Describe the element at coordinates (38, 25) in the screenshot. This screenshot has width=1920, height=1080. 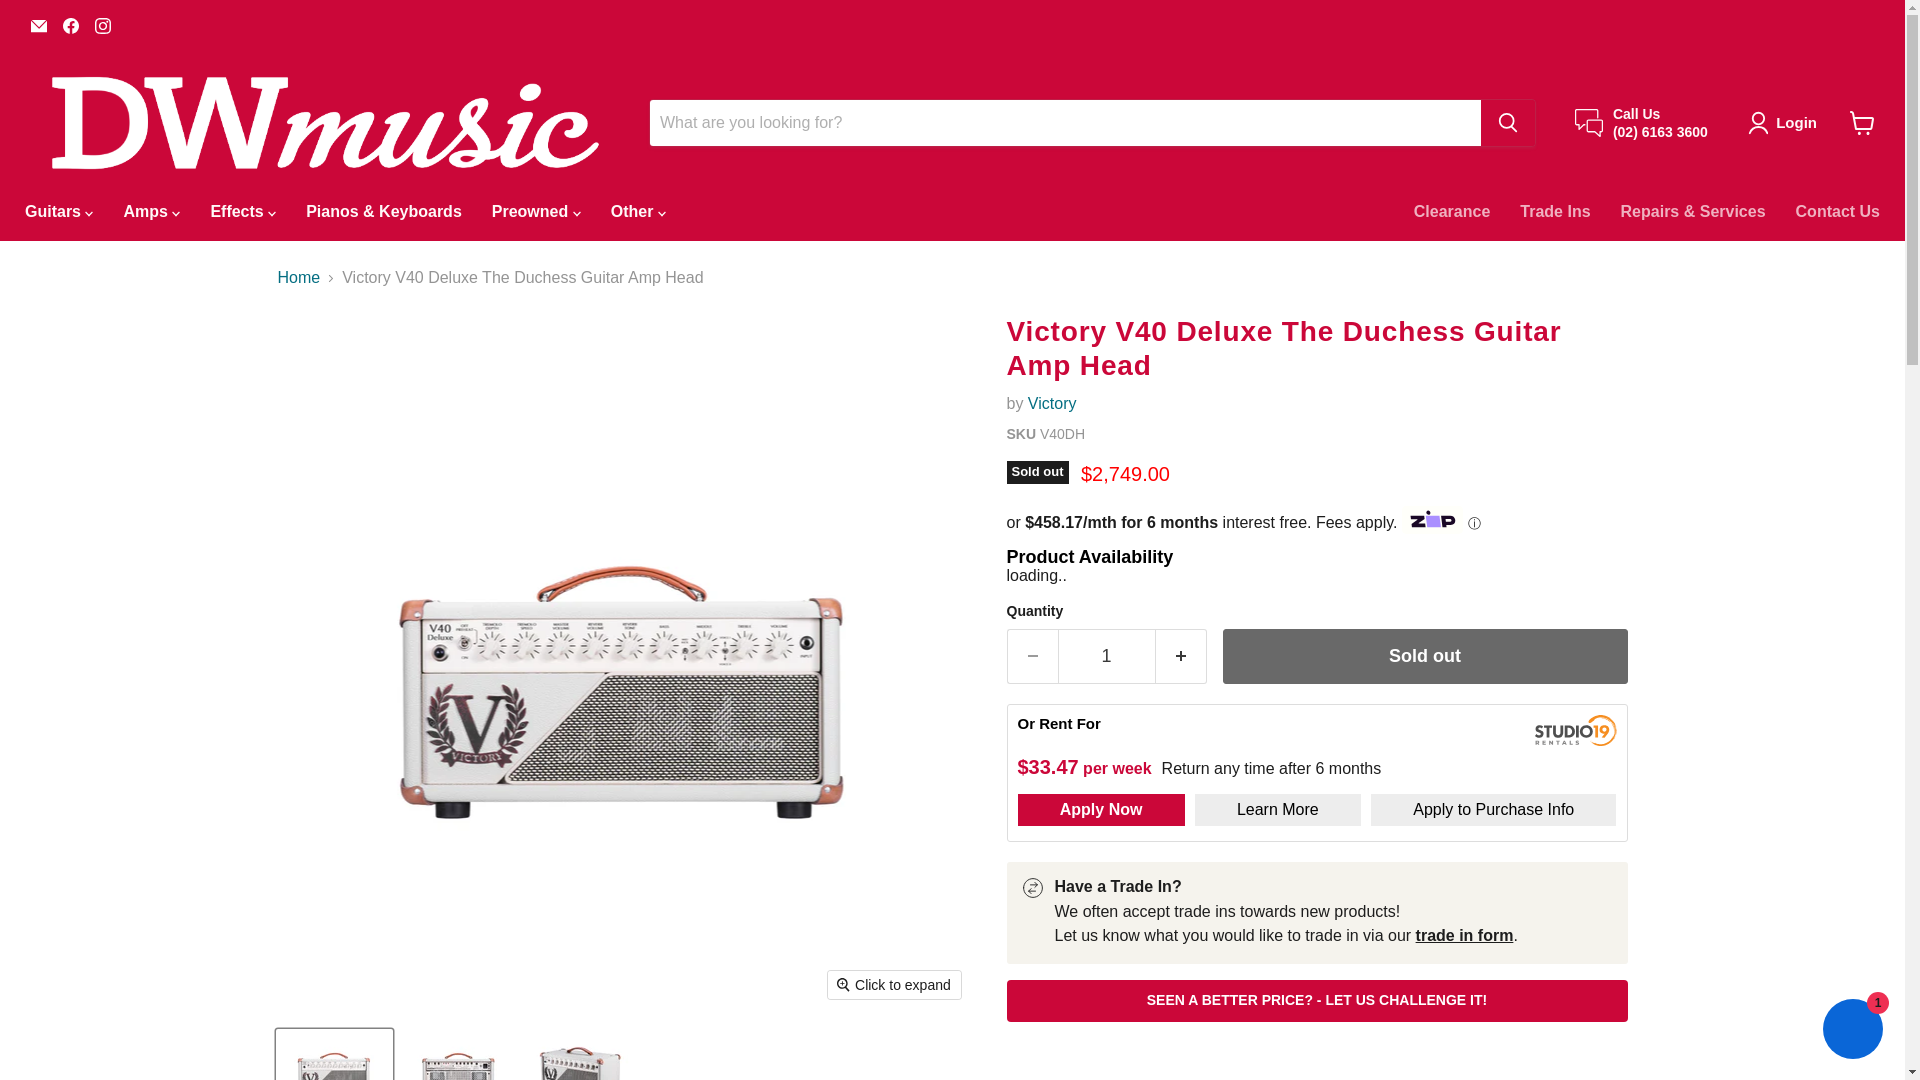
I see `Email DWmusic` at that location.